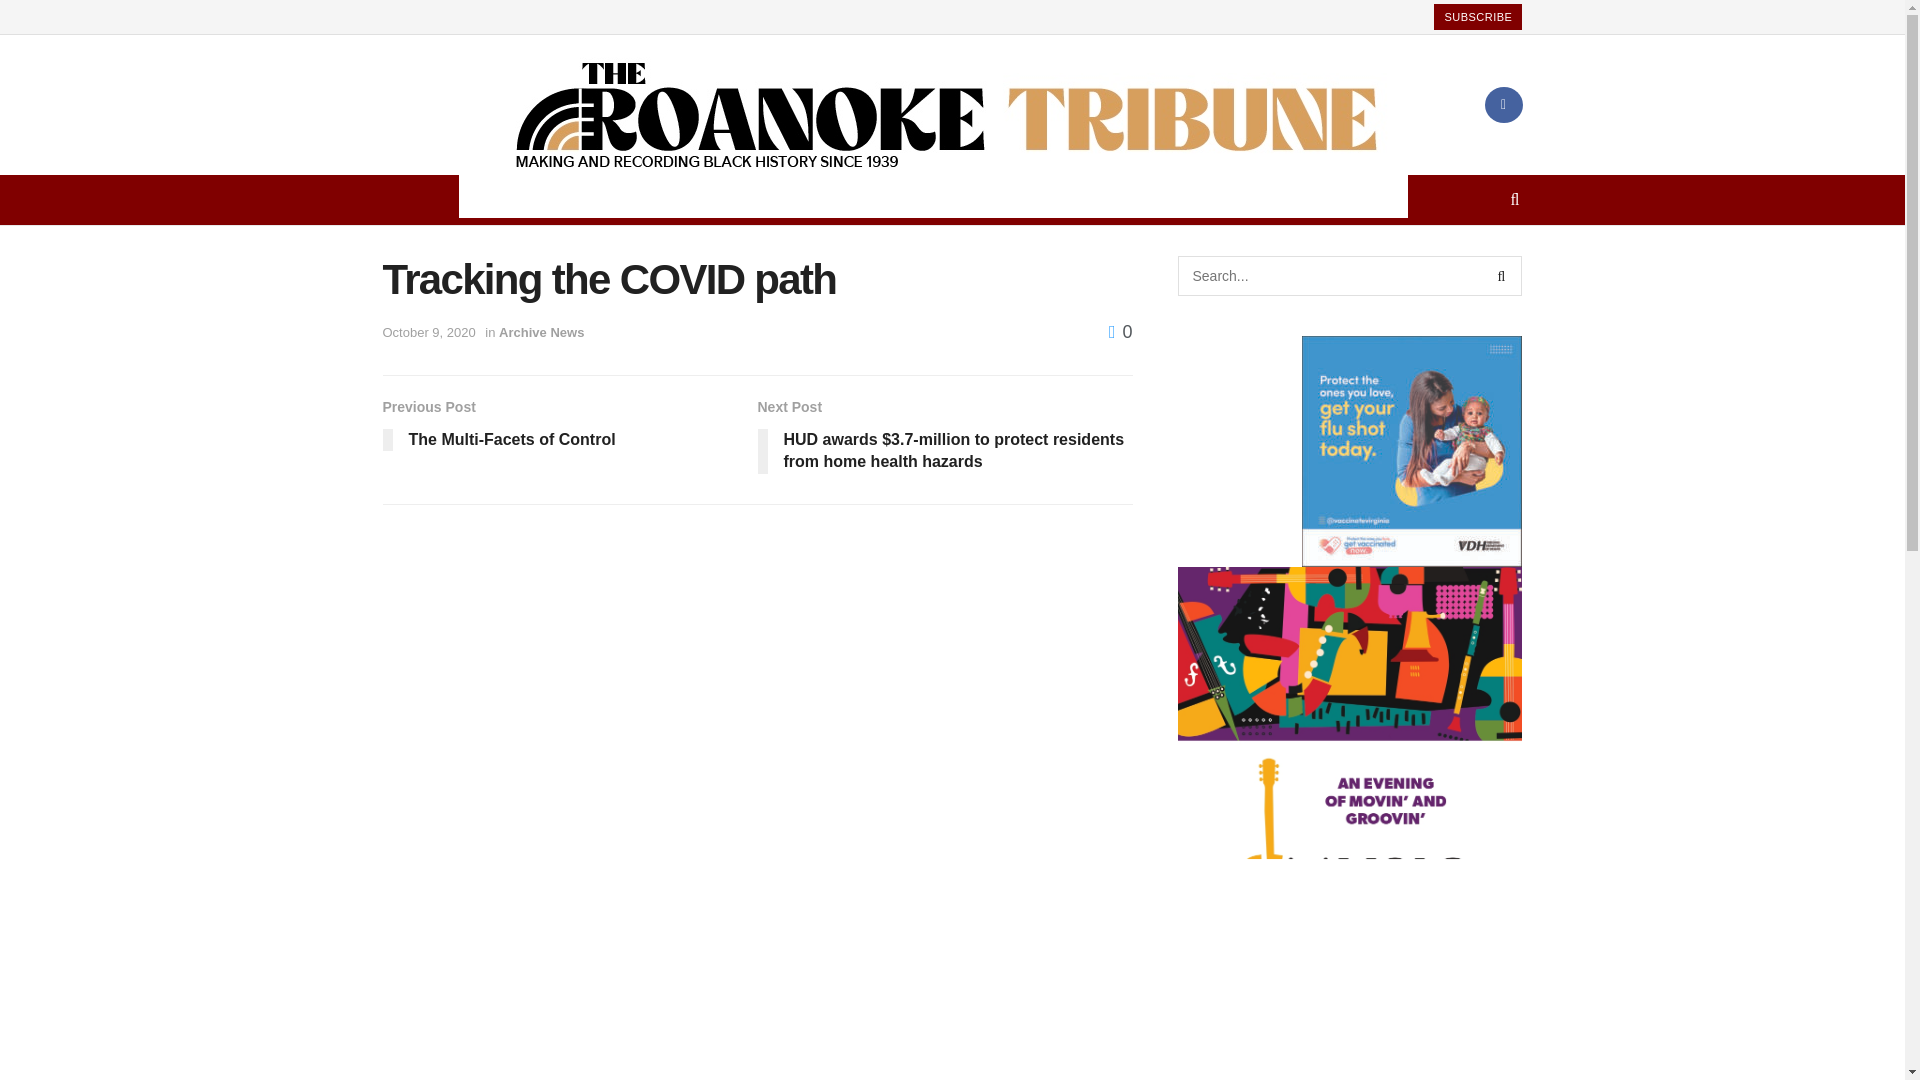 Image resolution: width=1920 pixels, height=1080 pixels. Describe the element at coordinates (1478, 17) in the screenshot. I see `SUBSCRIBE` at that location.